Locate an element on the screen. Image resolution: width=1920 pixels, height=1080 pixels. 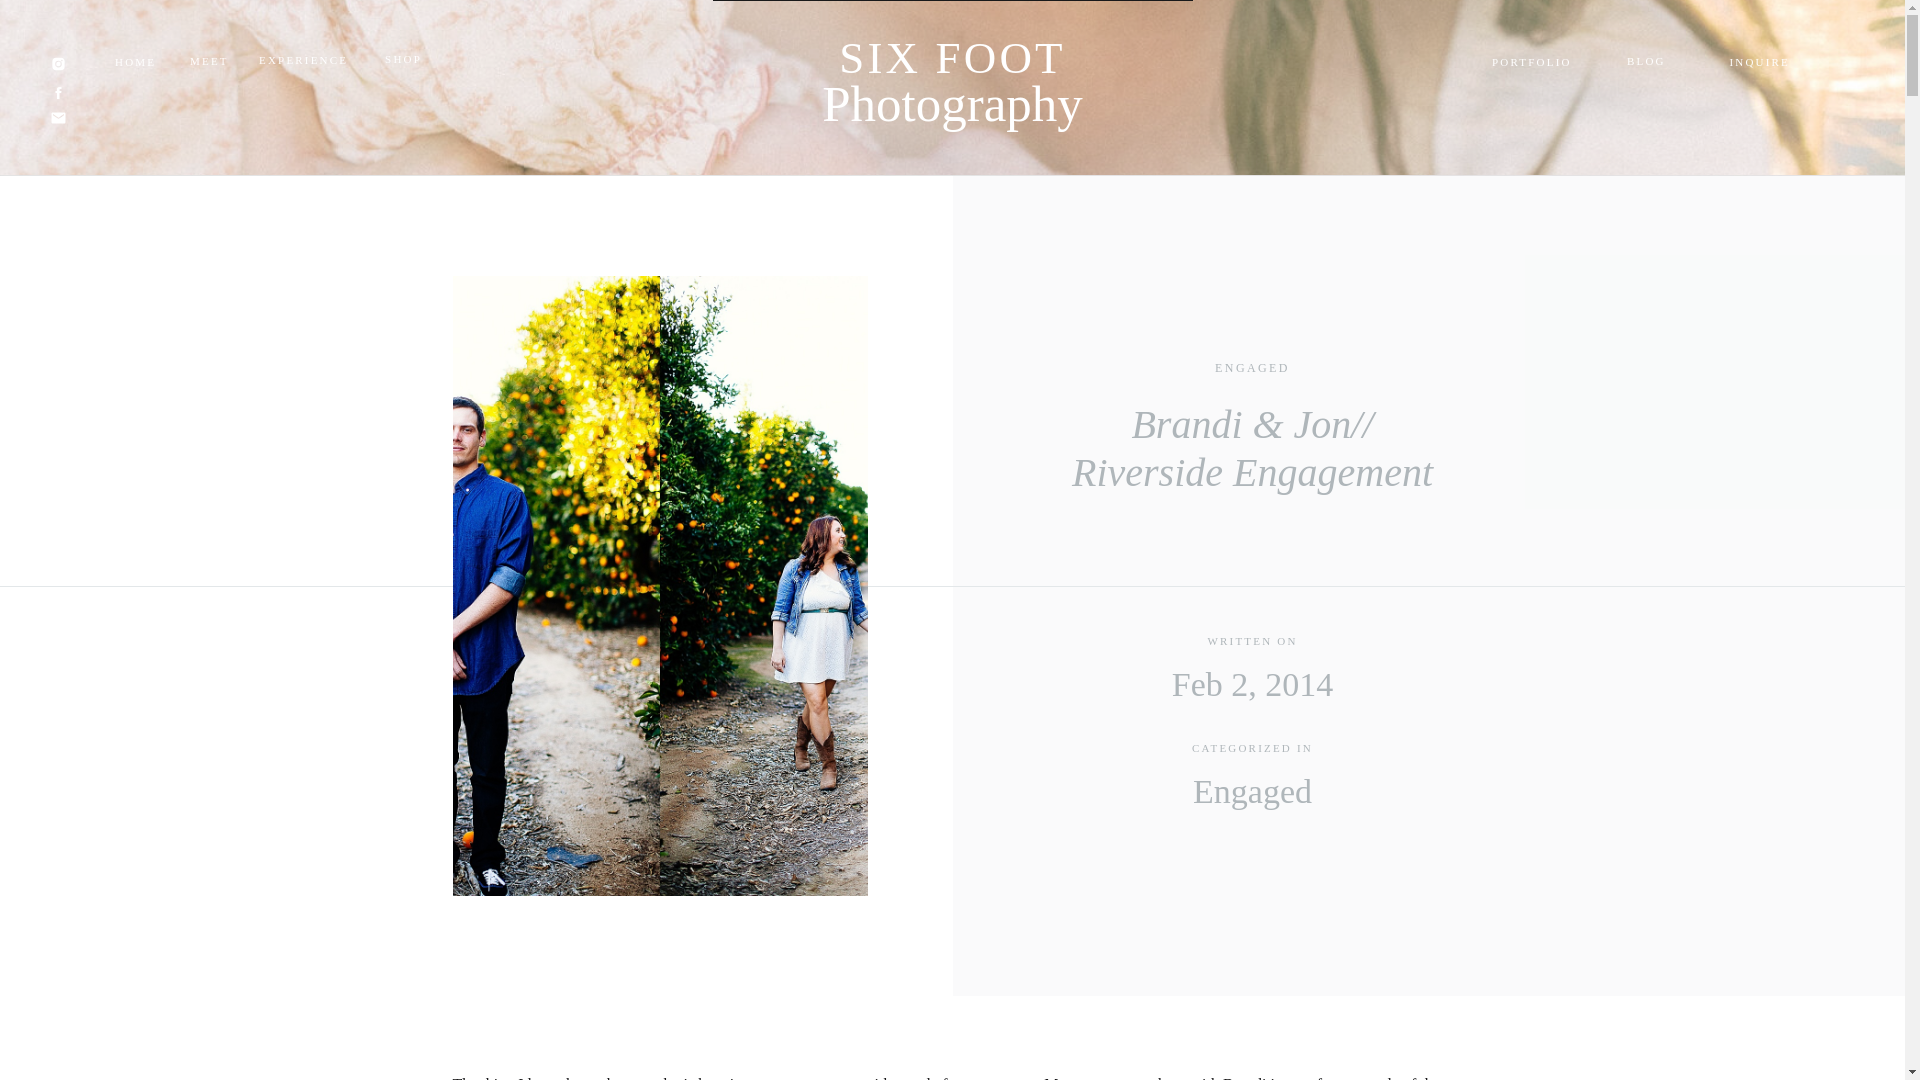
BLOG is located at coordinates (1673, 64).